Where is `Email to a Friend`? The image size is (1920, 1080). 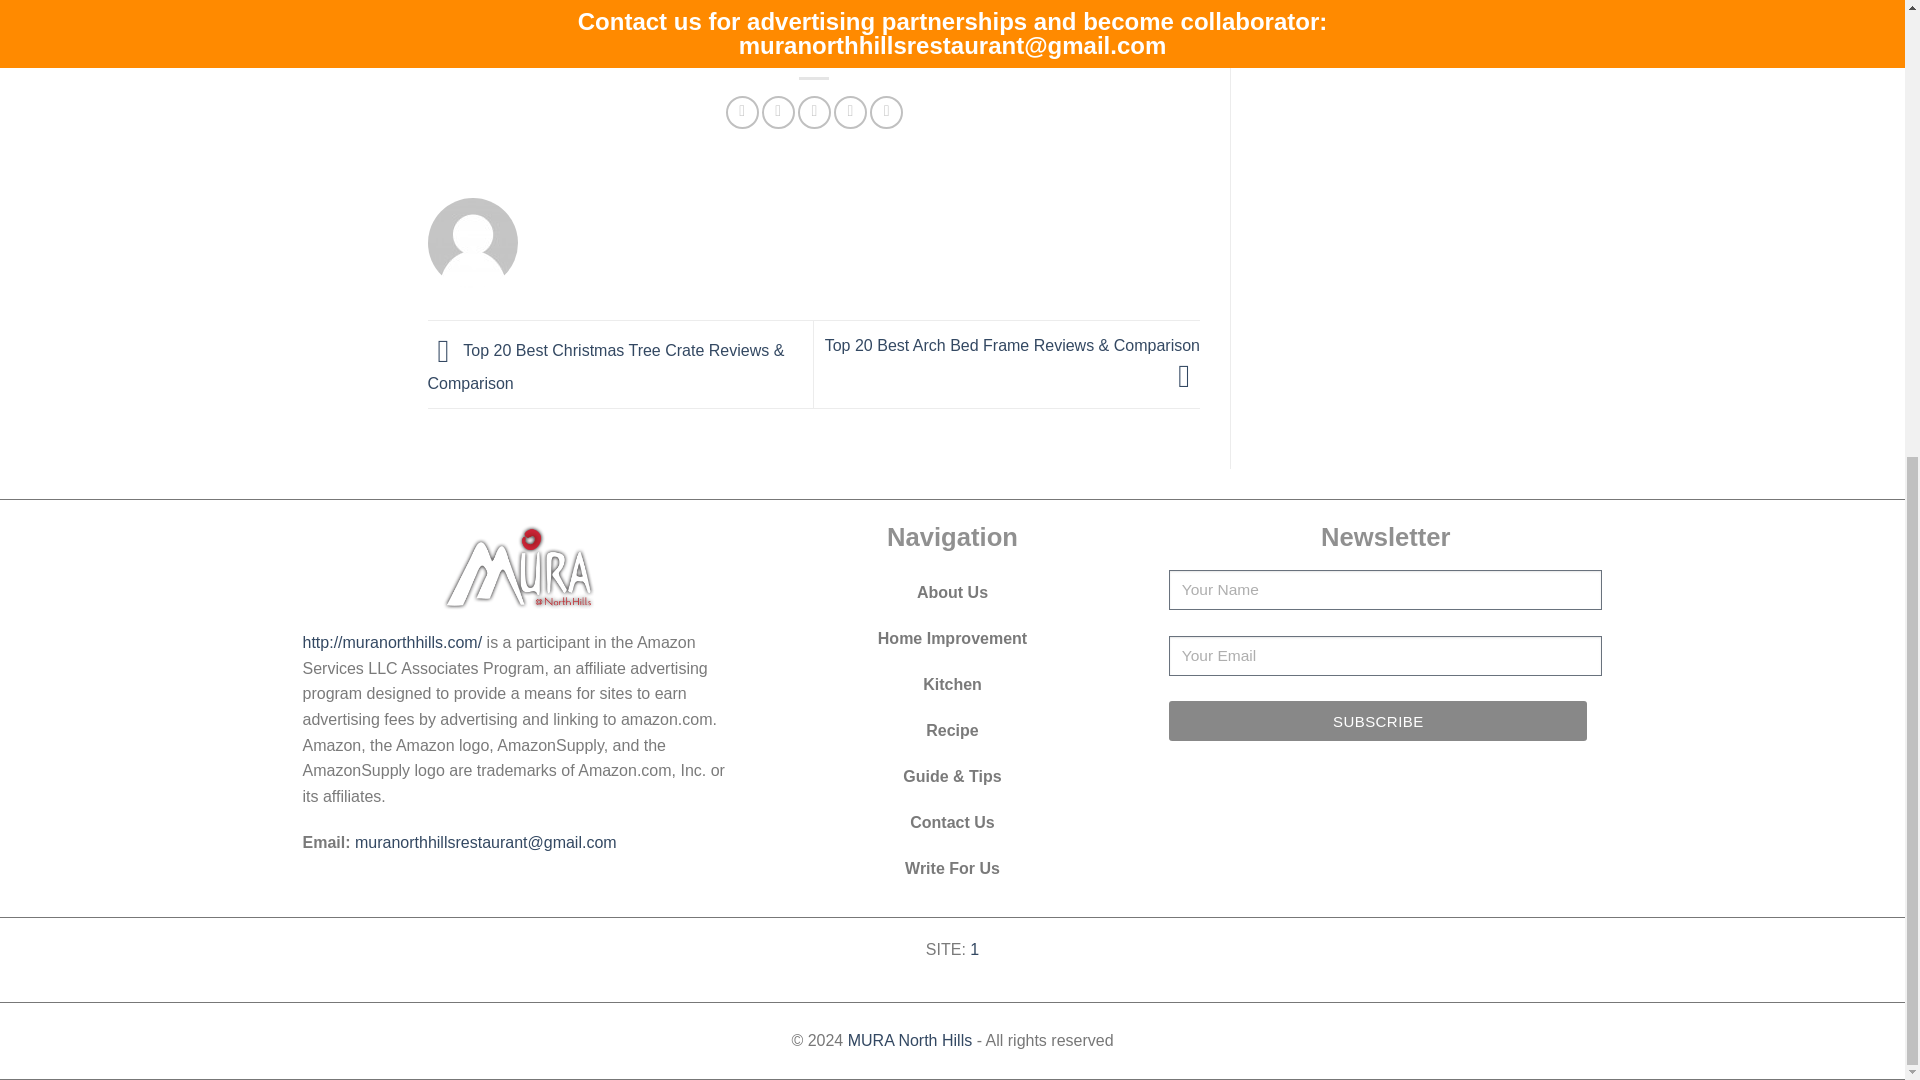
Email to a Friend is located at coordinates (814, 112).